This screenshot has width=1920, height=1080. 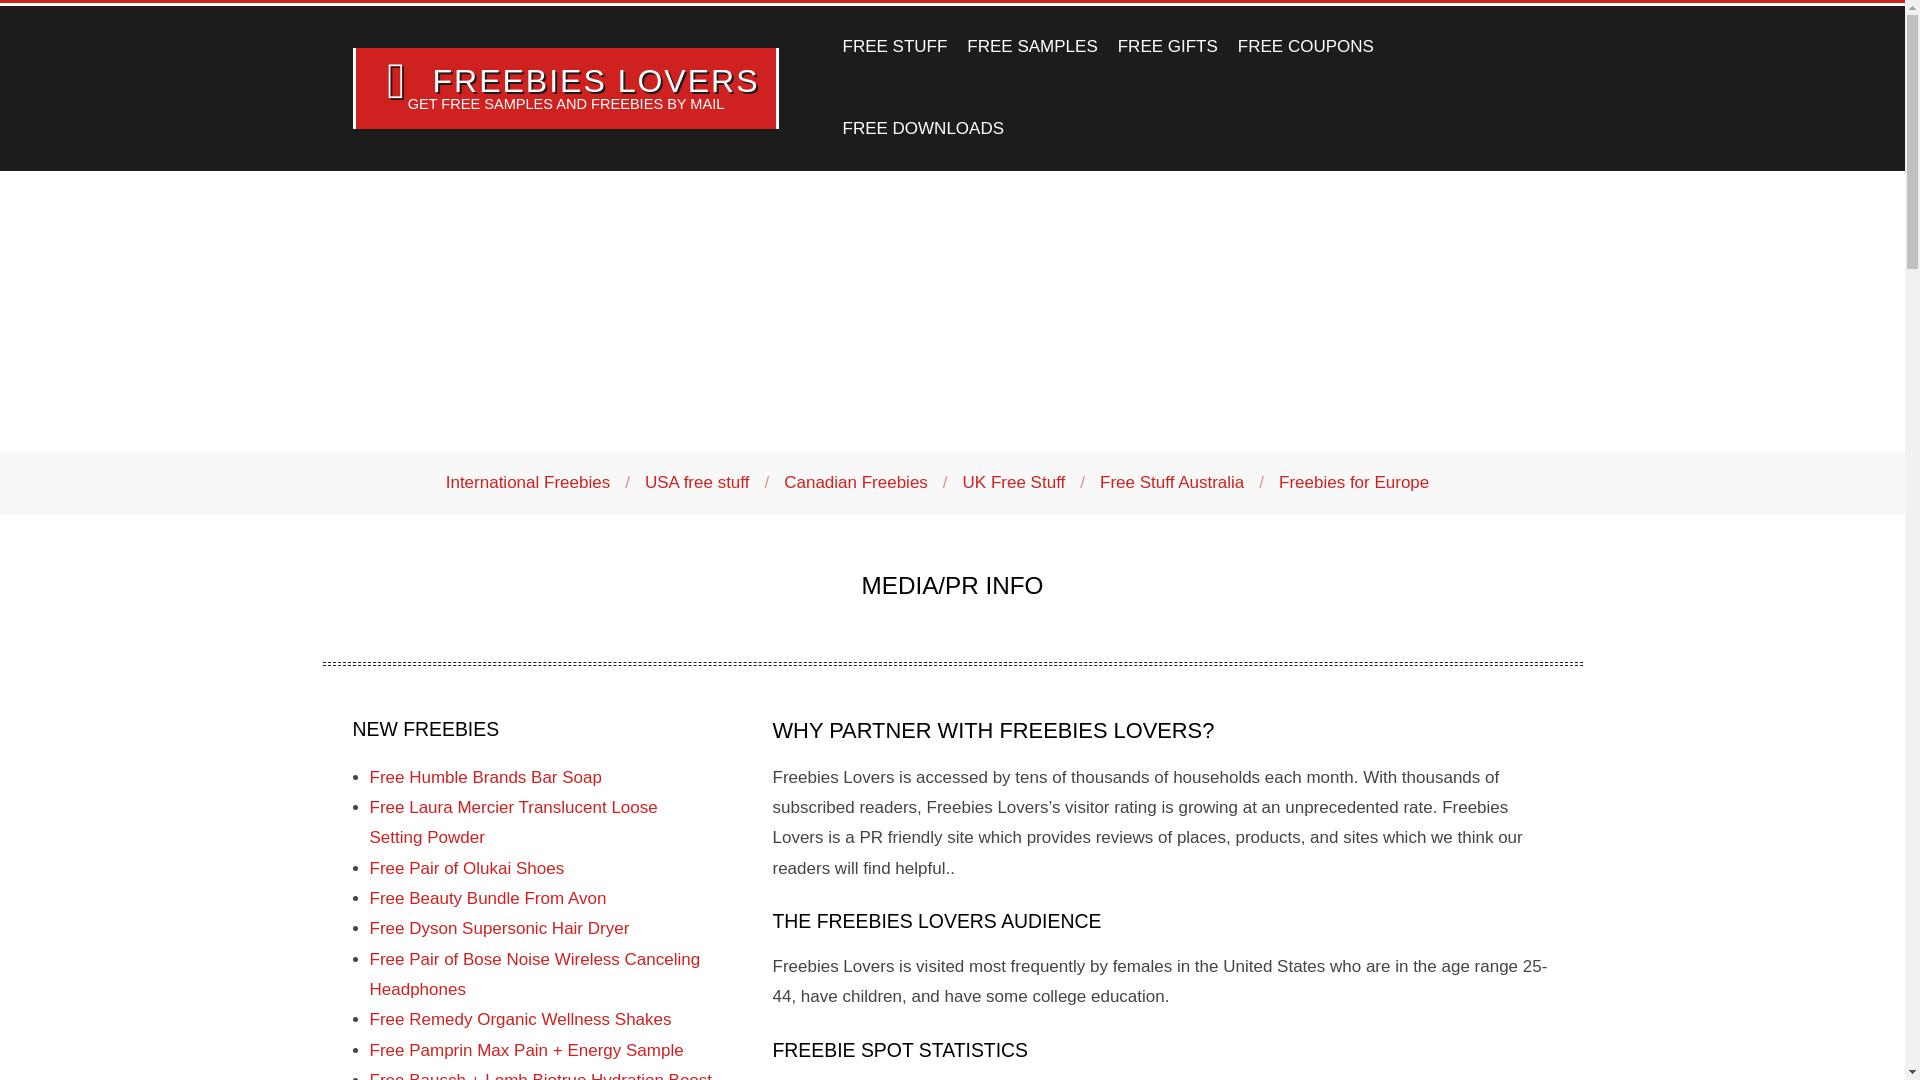 What do you see at coordinates (467, 868) in the screenshot?
I see `Free Pair of Olukai Shoes` at bounding box center [467, 868].